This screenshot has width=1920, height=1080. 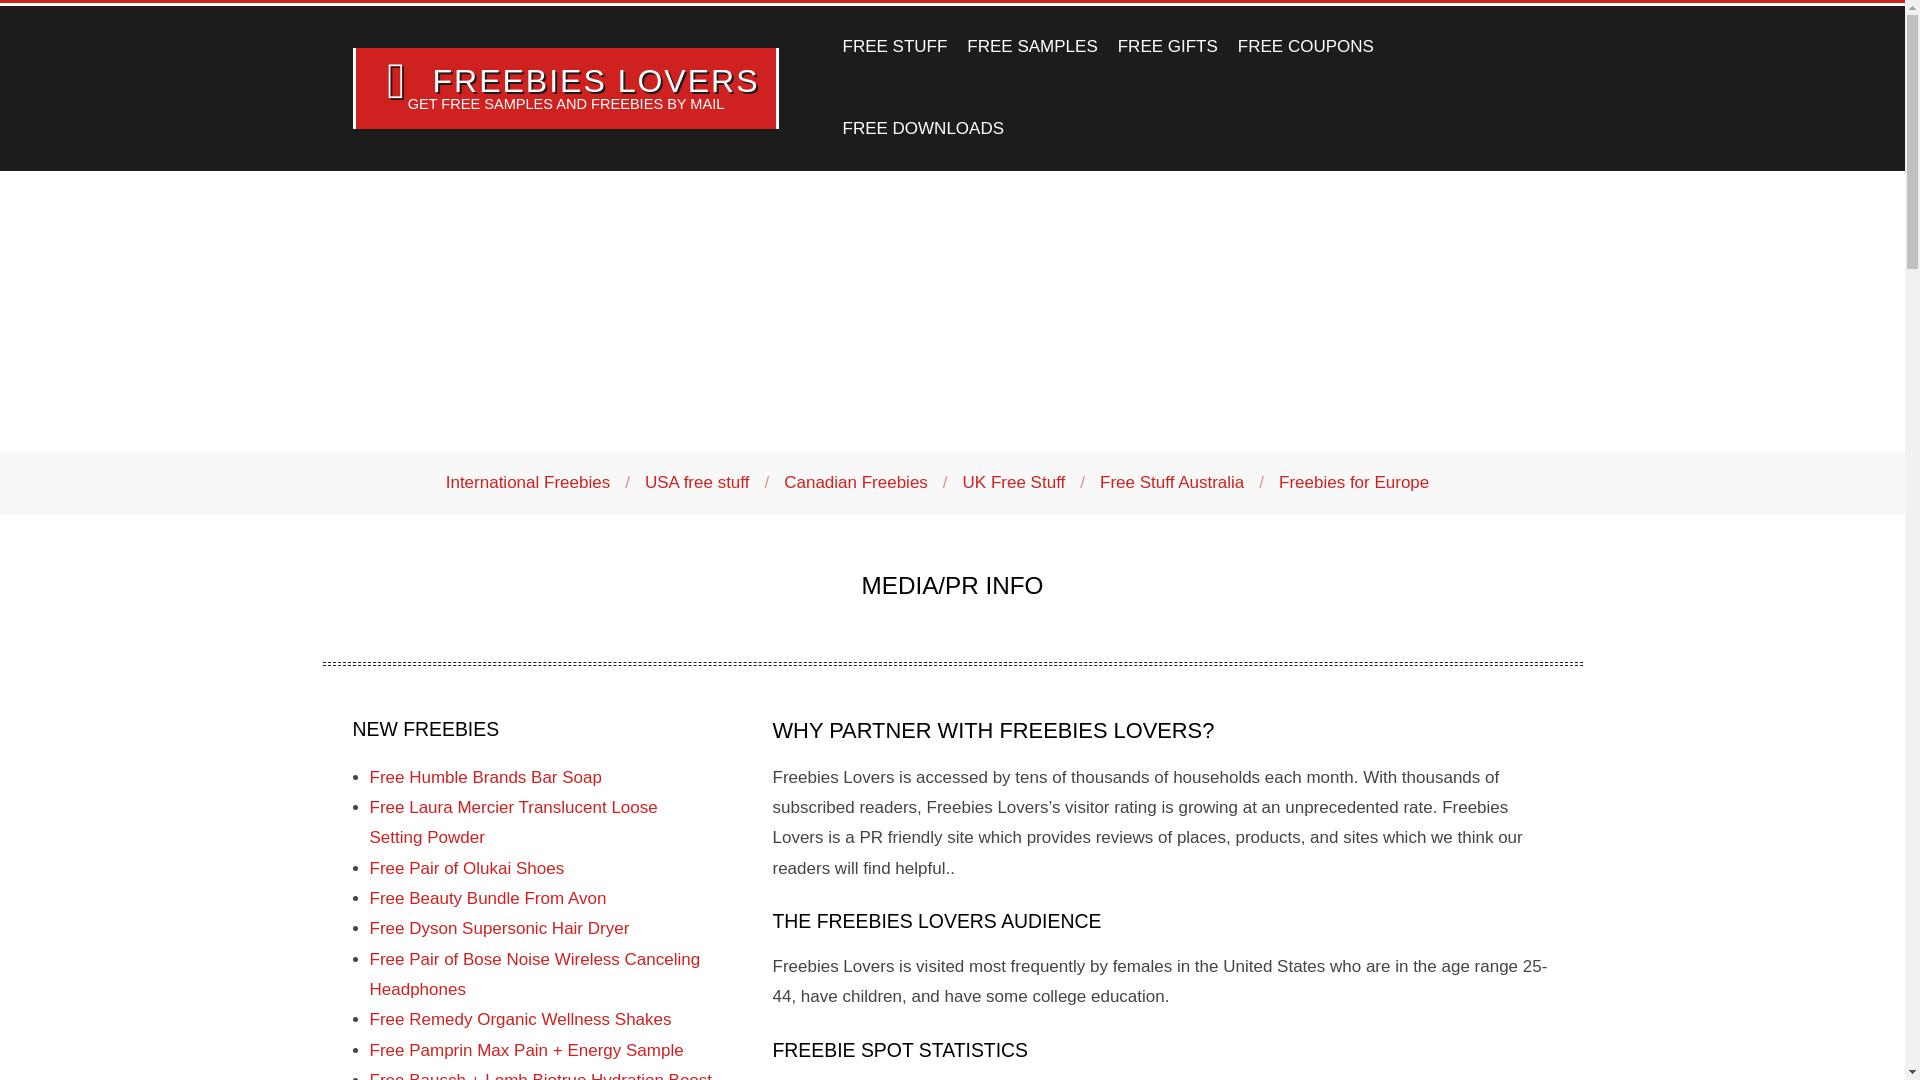 What do you see at coordinates (467, 868) in the screenshot?
I see `Free Pair of Olukai Shoes` at bounding box center [467, 868].